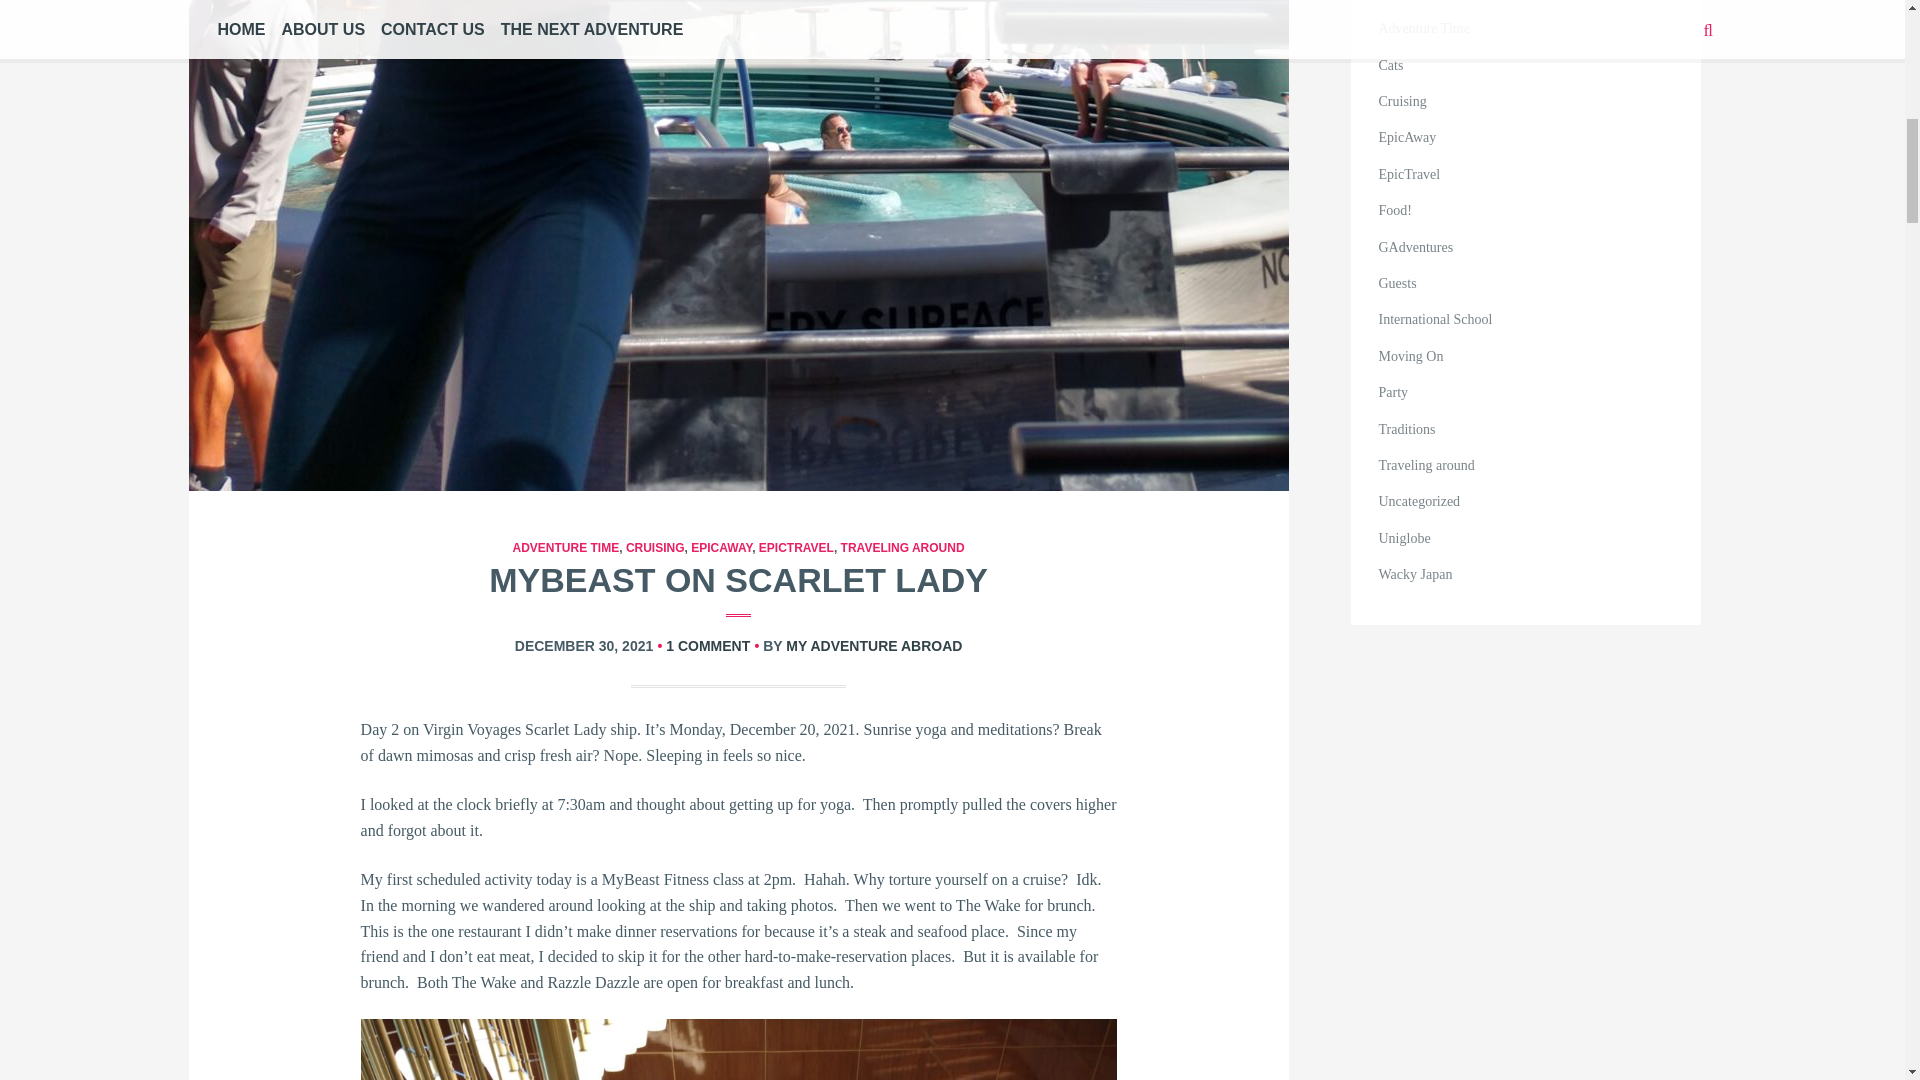 This screenshot has width=1920, height=1080. I want to click on EPICTRAVEL, so click(796, 548).